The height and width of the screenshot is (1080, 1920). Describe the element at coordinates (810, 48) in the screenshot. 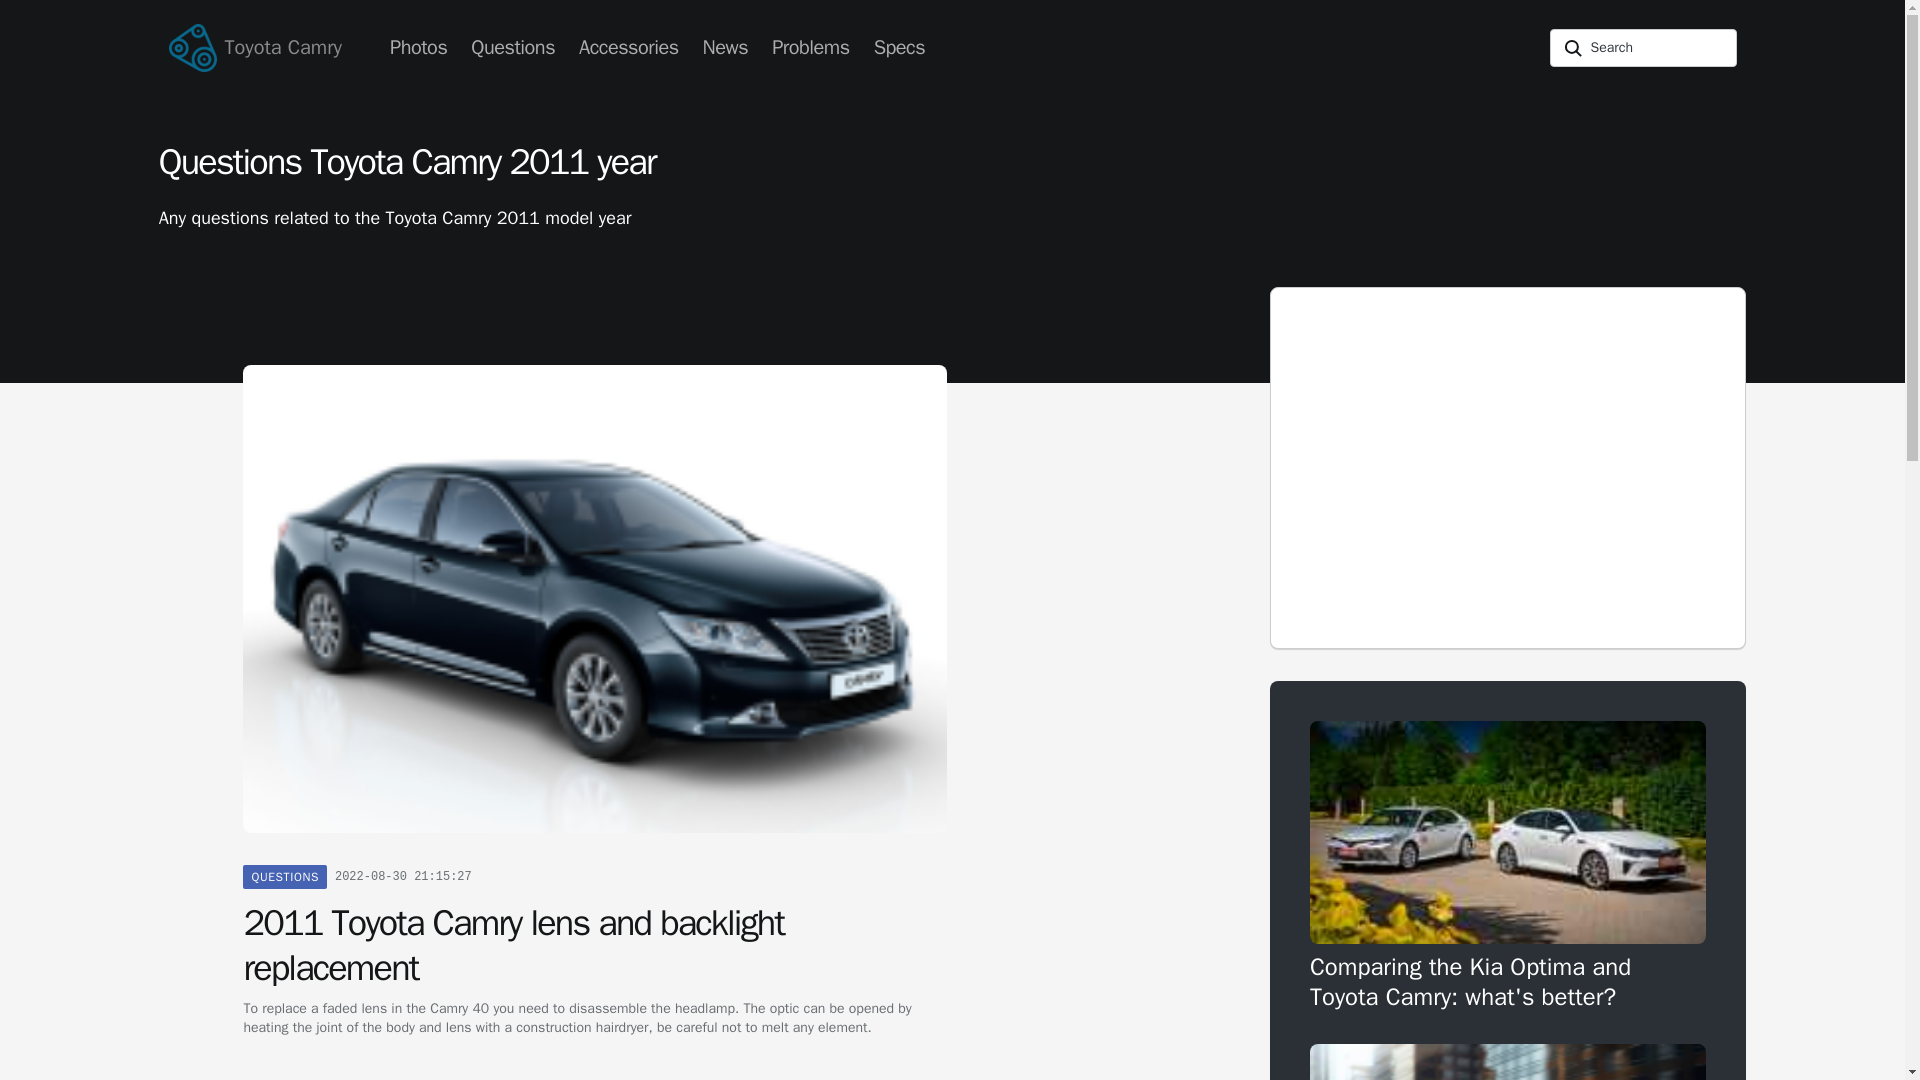

I see `Problems` at that location.